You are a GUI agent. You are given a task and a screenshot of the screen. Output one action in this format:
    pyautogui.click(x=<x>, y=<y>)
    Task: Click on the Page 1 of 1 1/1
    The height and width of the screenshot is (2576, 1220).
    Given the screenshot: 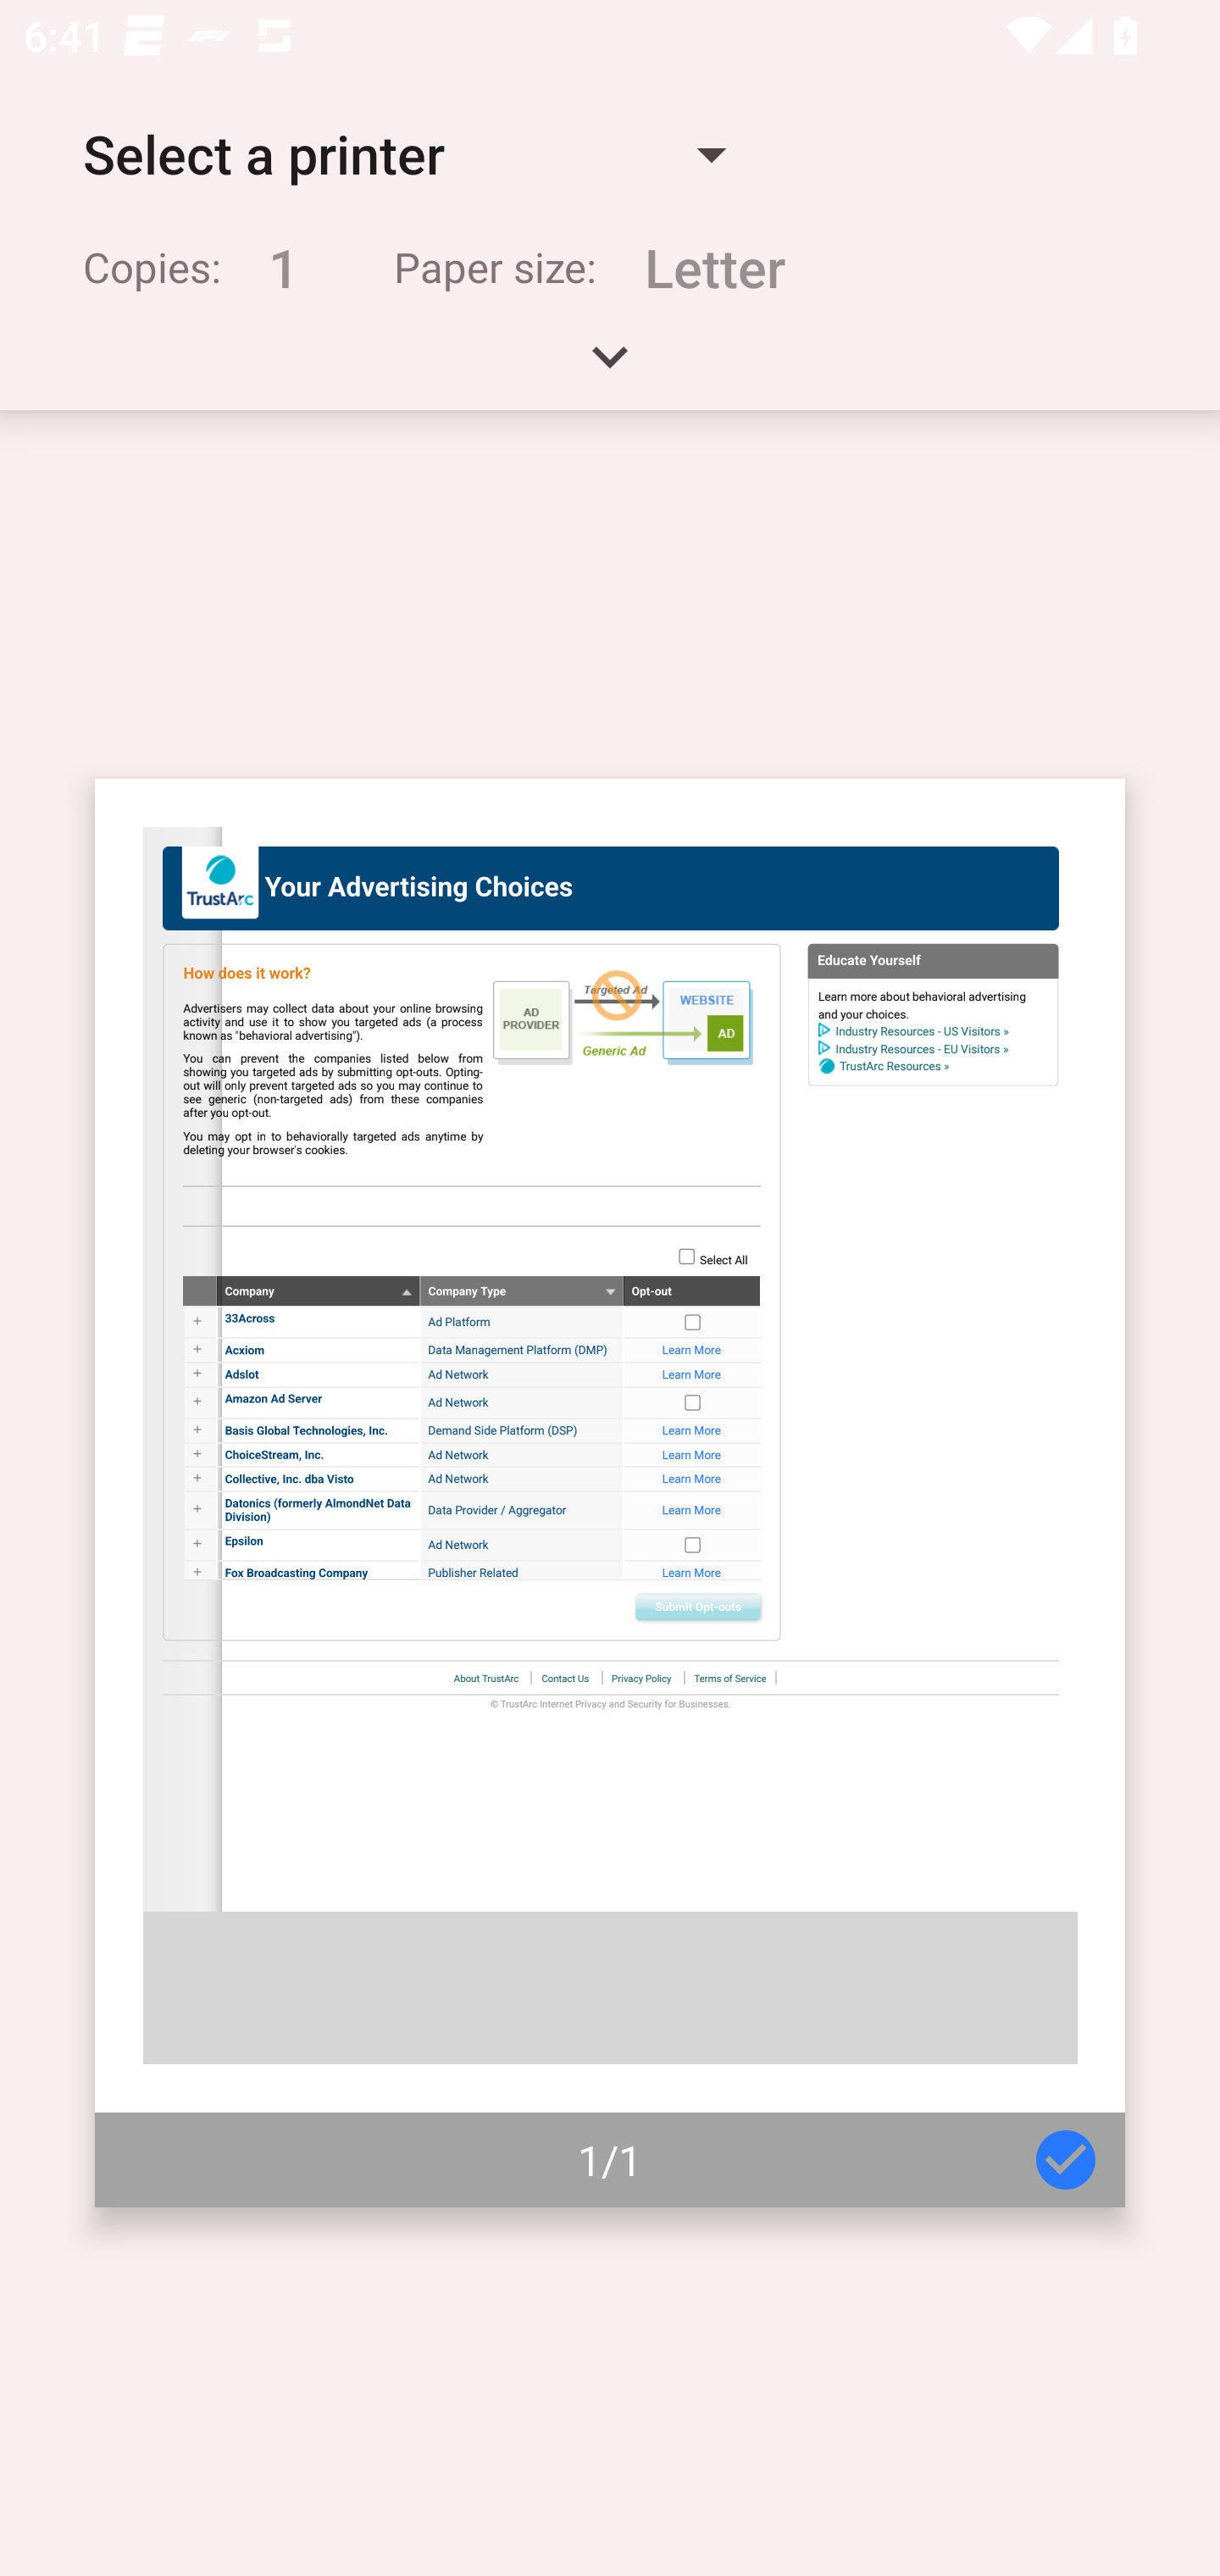 What is the action you would take?
    pyautogui.click(x=610, y=1493)
    